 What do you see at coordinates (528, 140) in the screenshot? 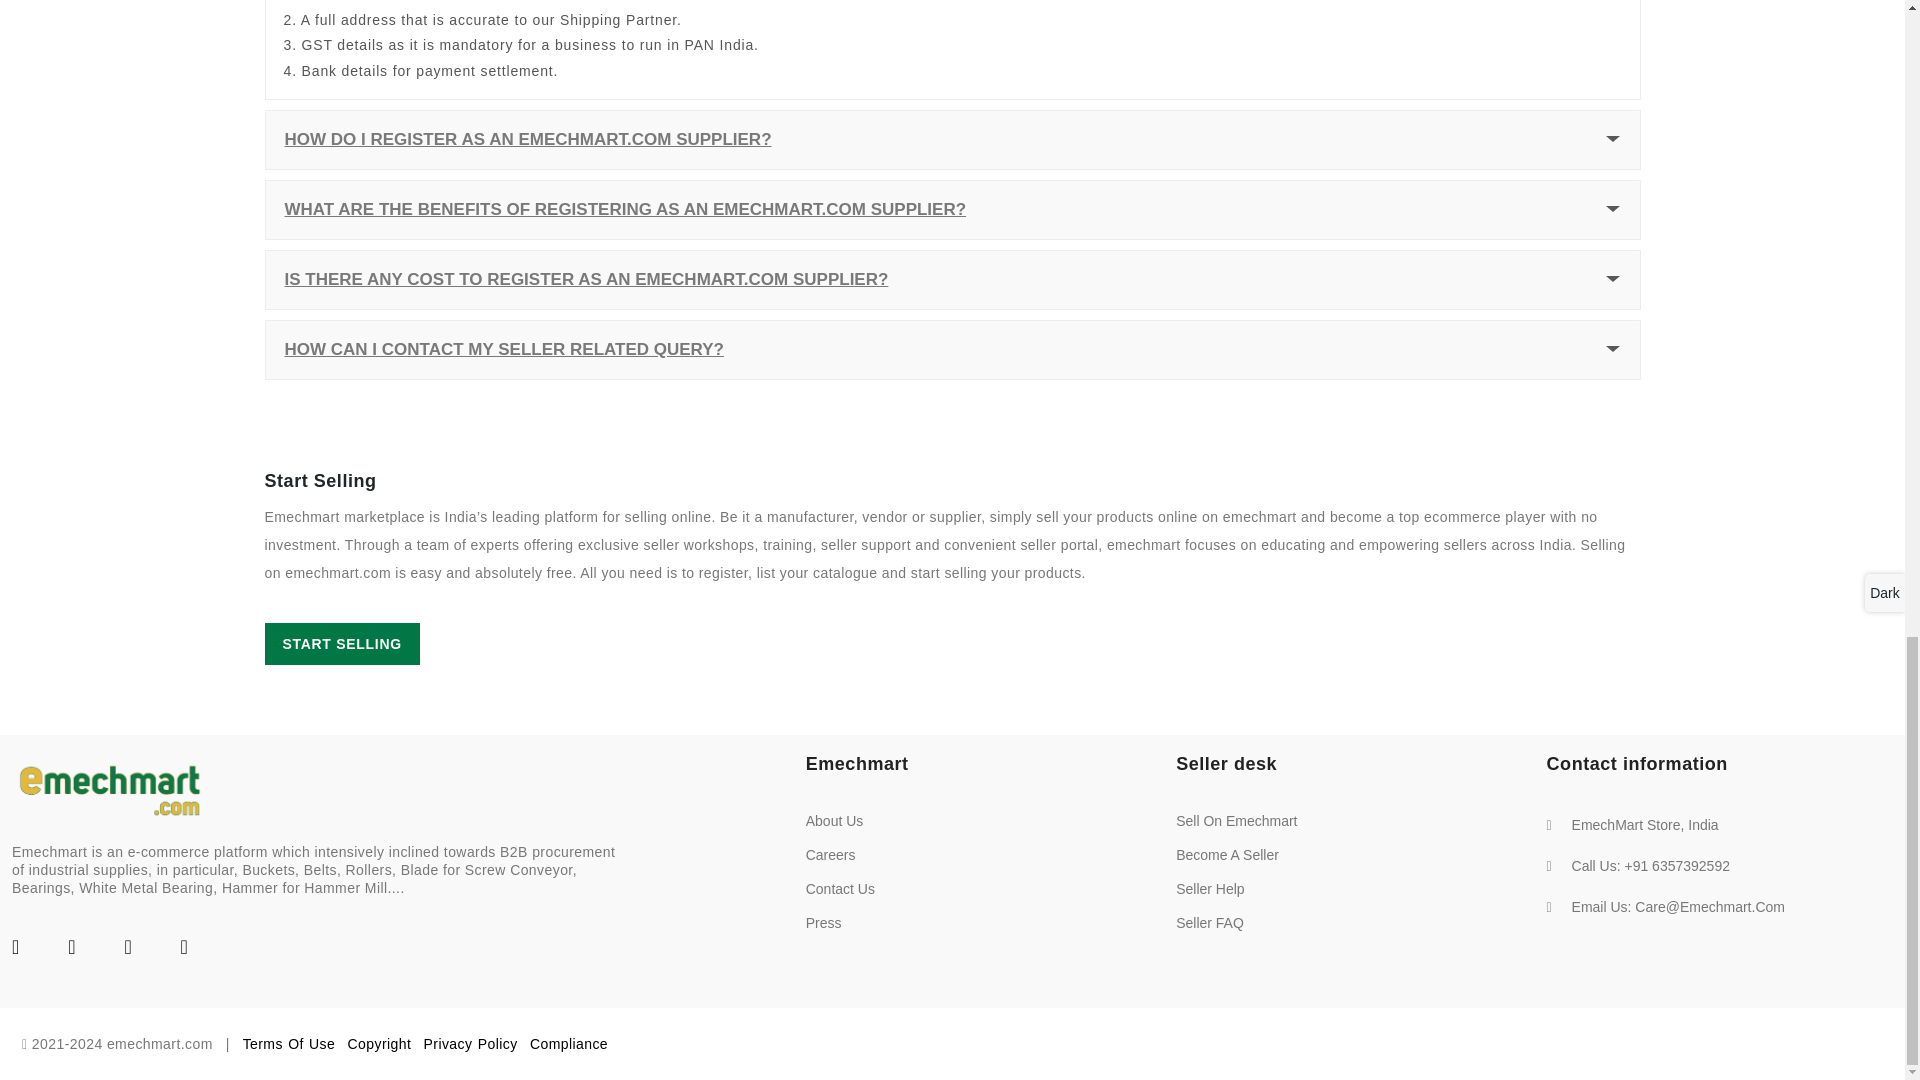
I see `HOW DO I REGISTER AS AN EMECHMART.COM SUPPLIER?` at bounding box center [528, 140].